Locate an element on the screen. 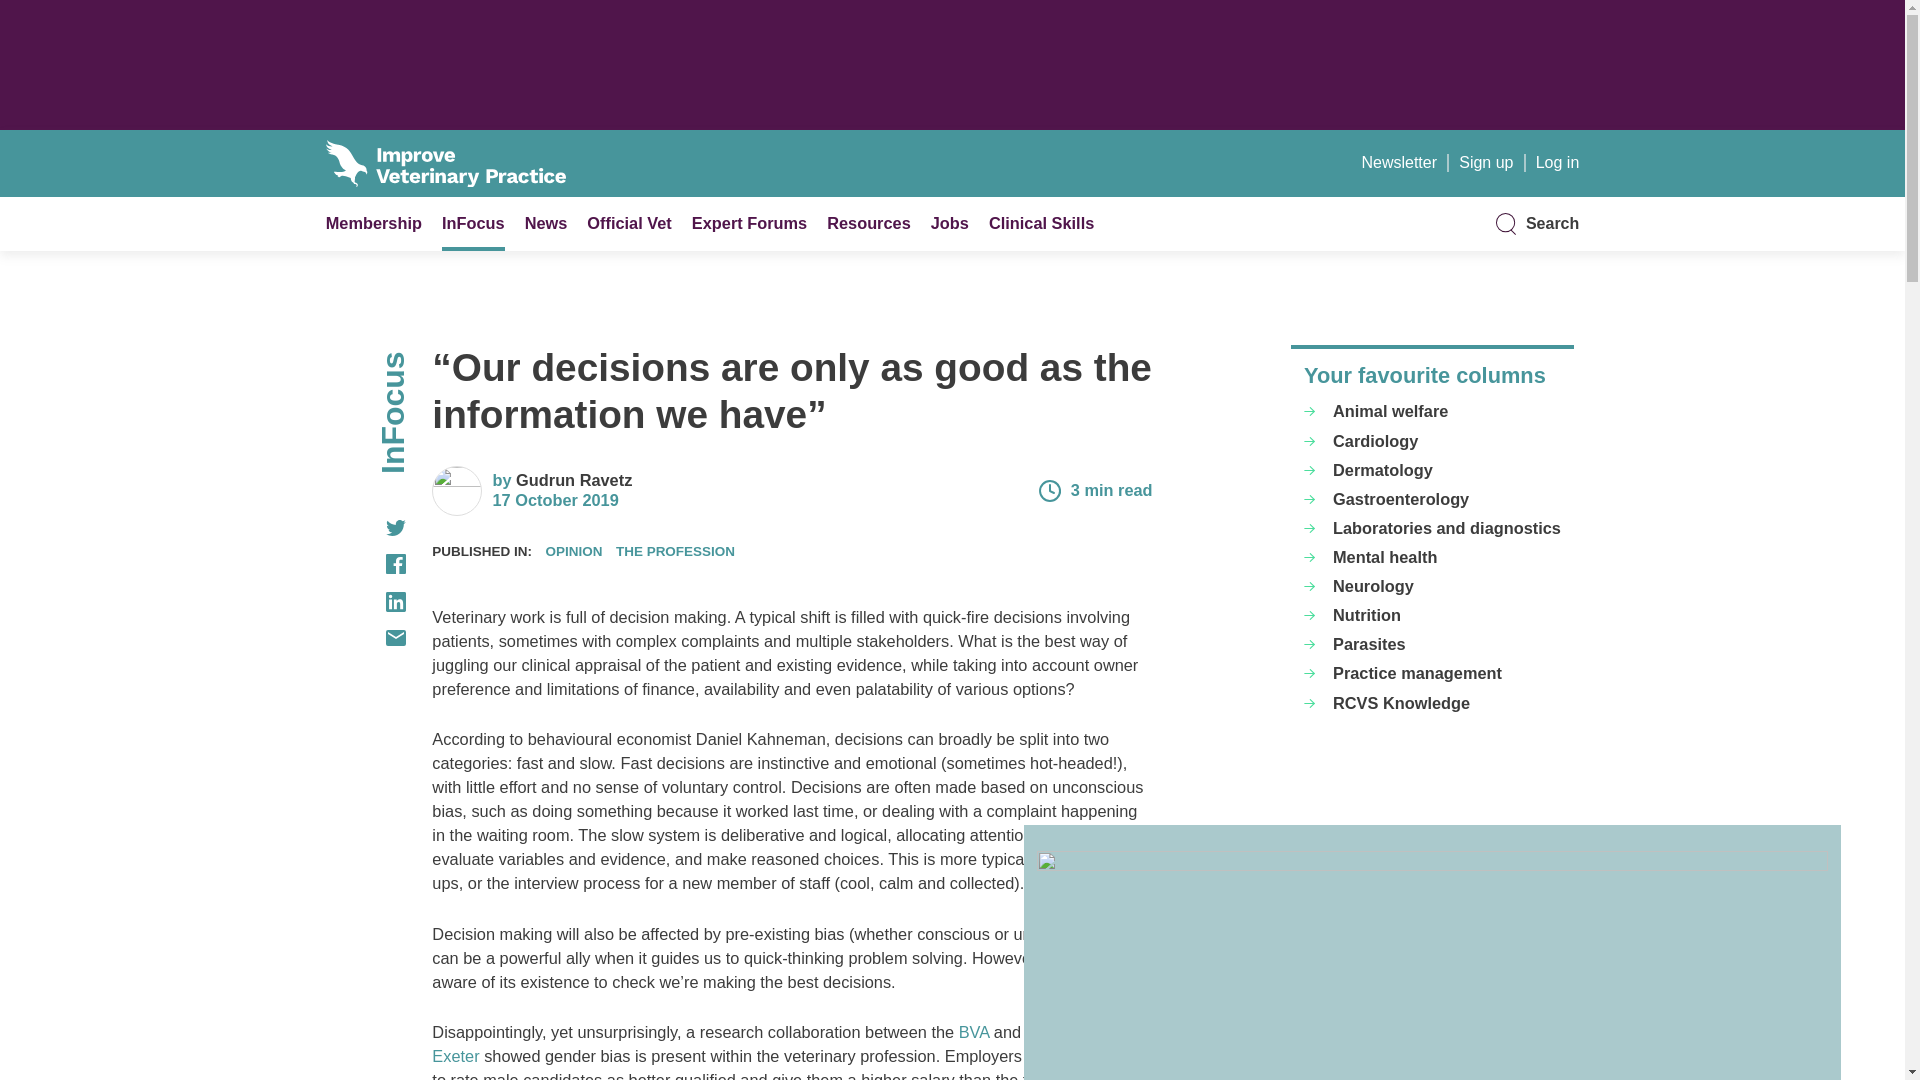  Expert Forums is located at coordinates (748, 222).